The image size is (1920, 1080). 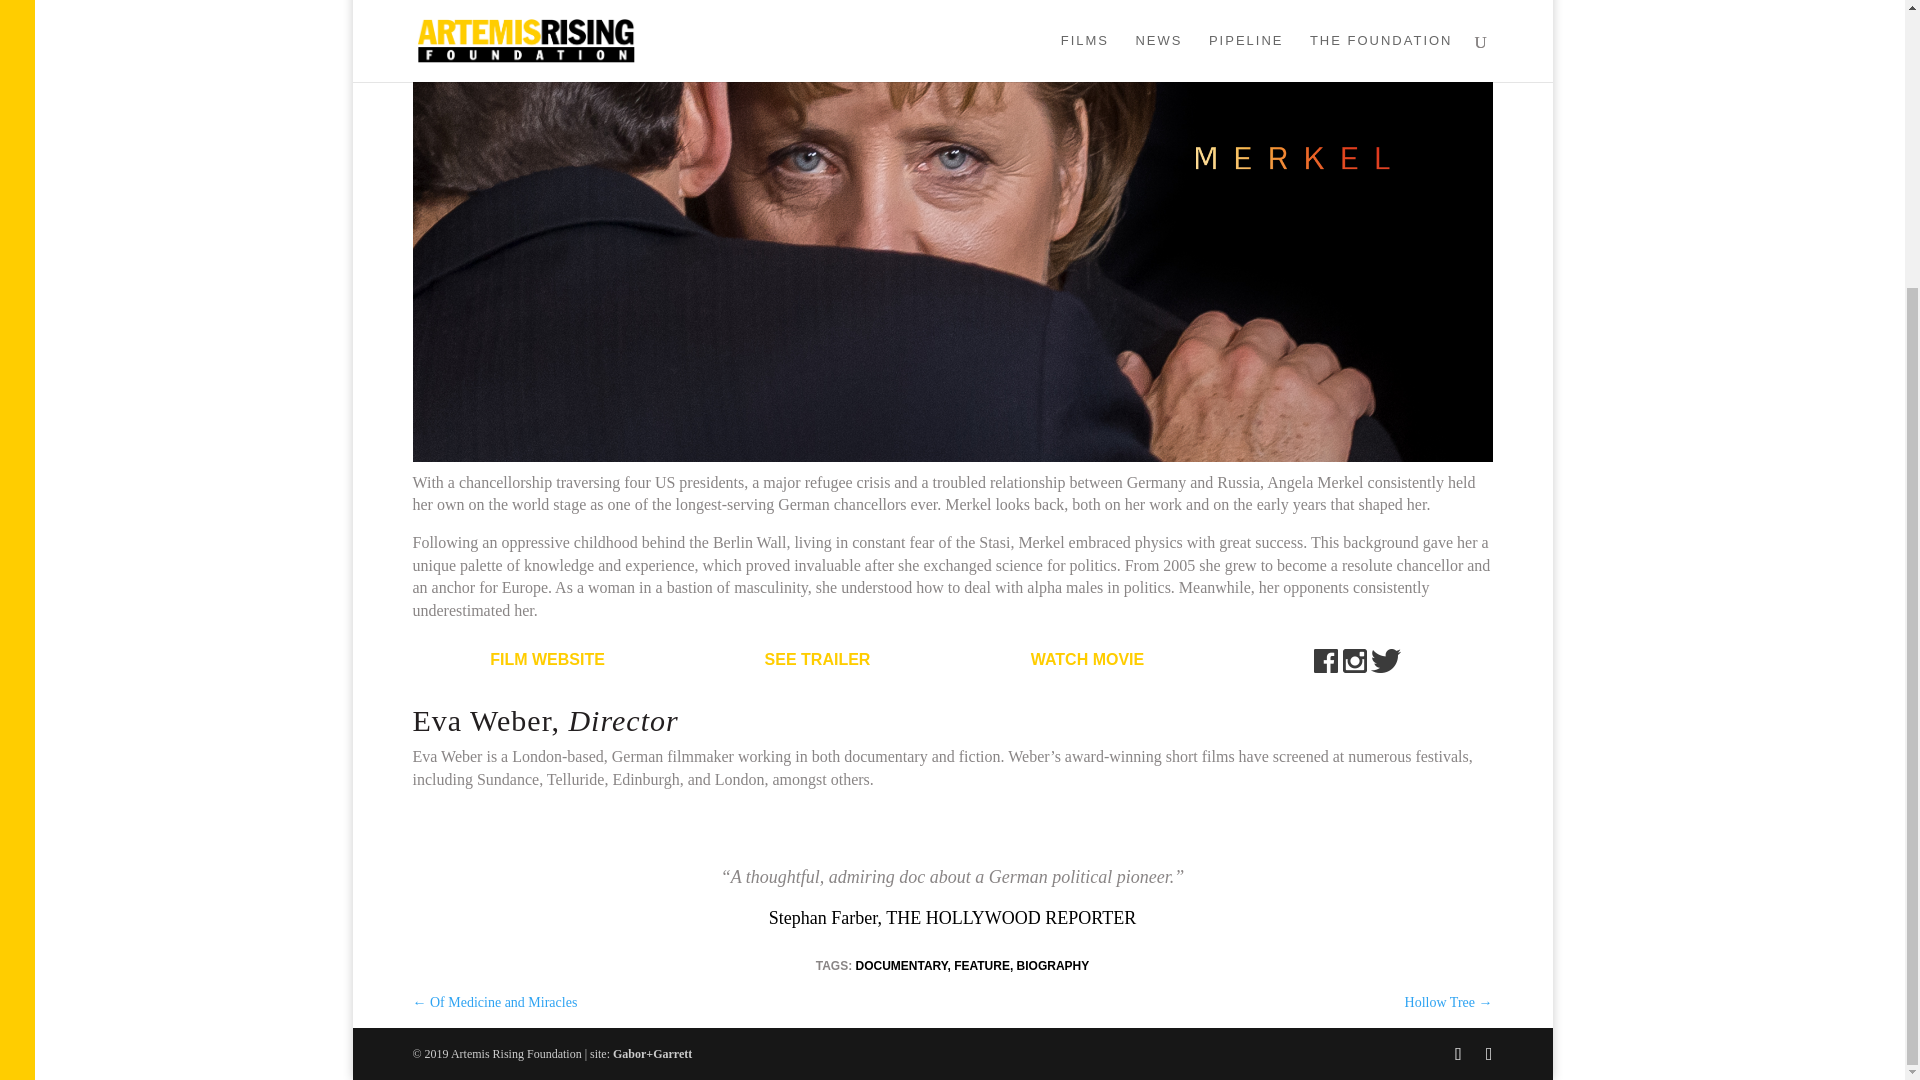 What do you see at coordinates (546, 660) in the screenshot?
I see `FILM WEBSITE` at bounding box center [546, 660].